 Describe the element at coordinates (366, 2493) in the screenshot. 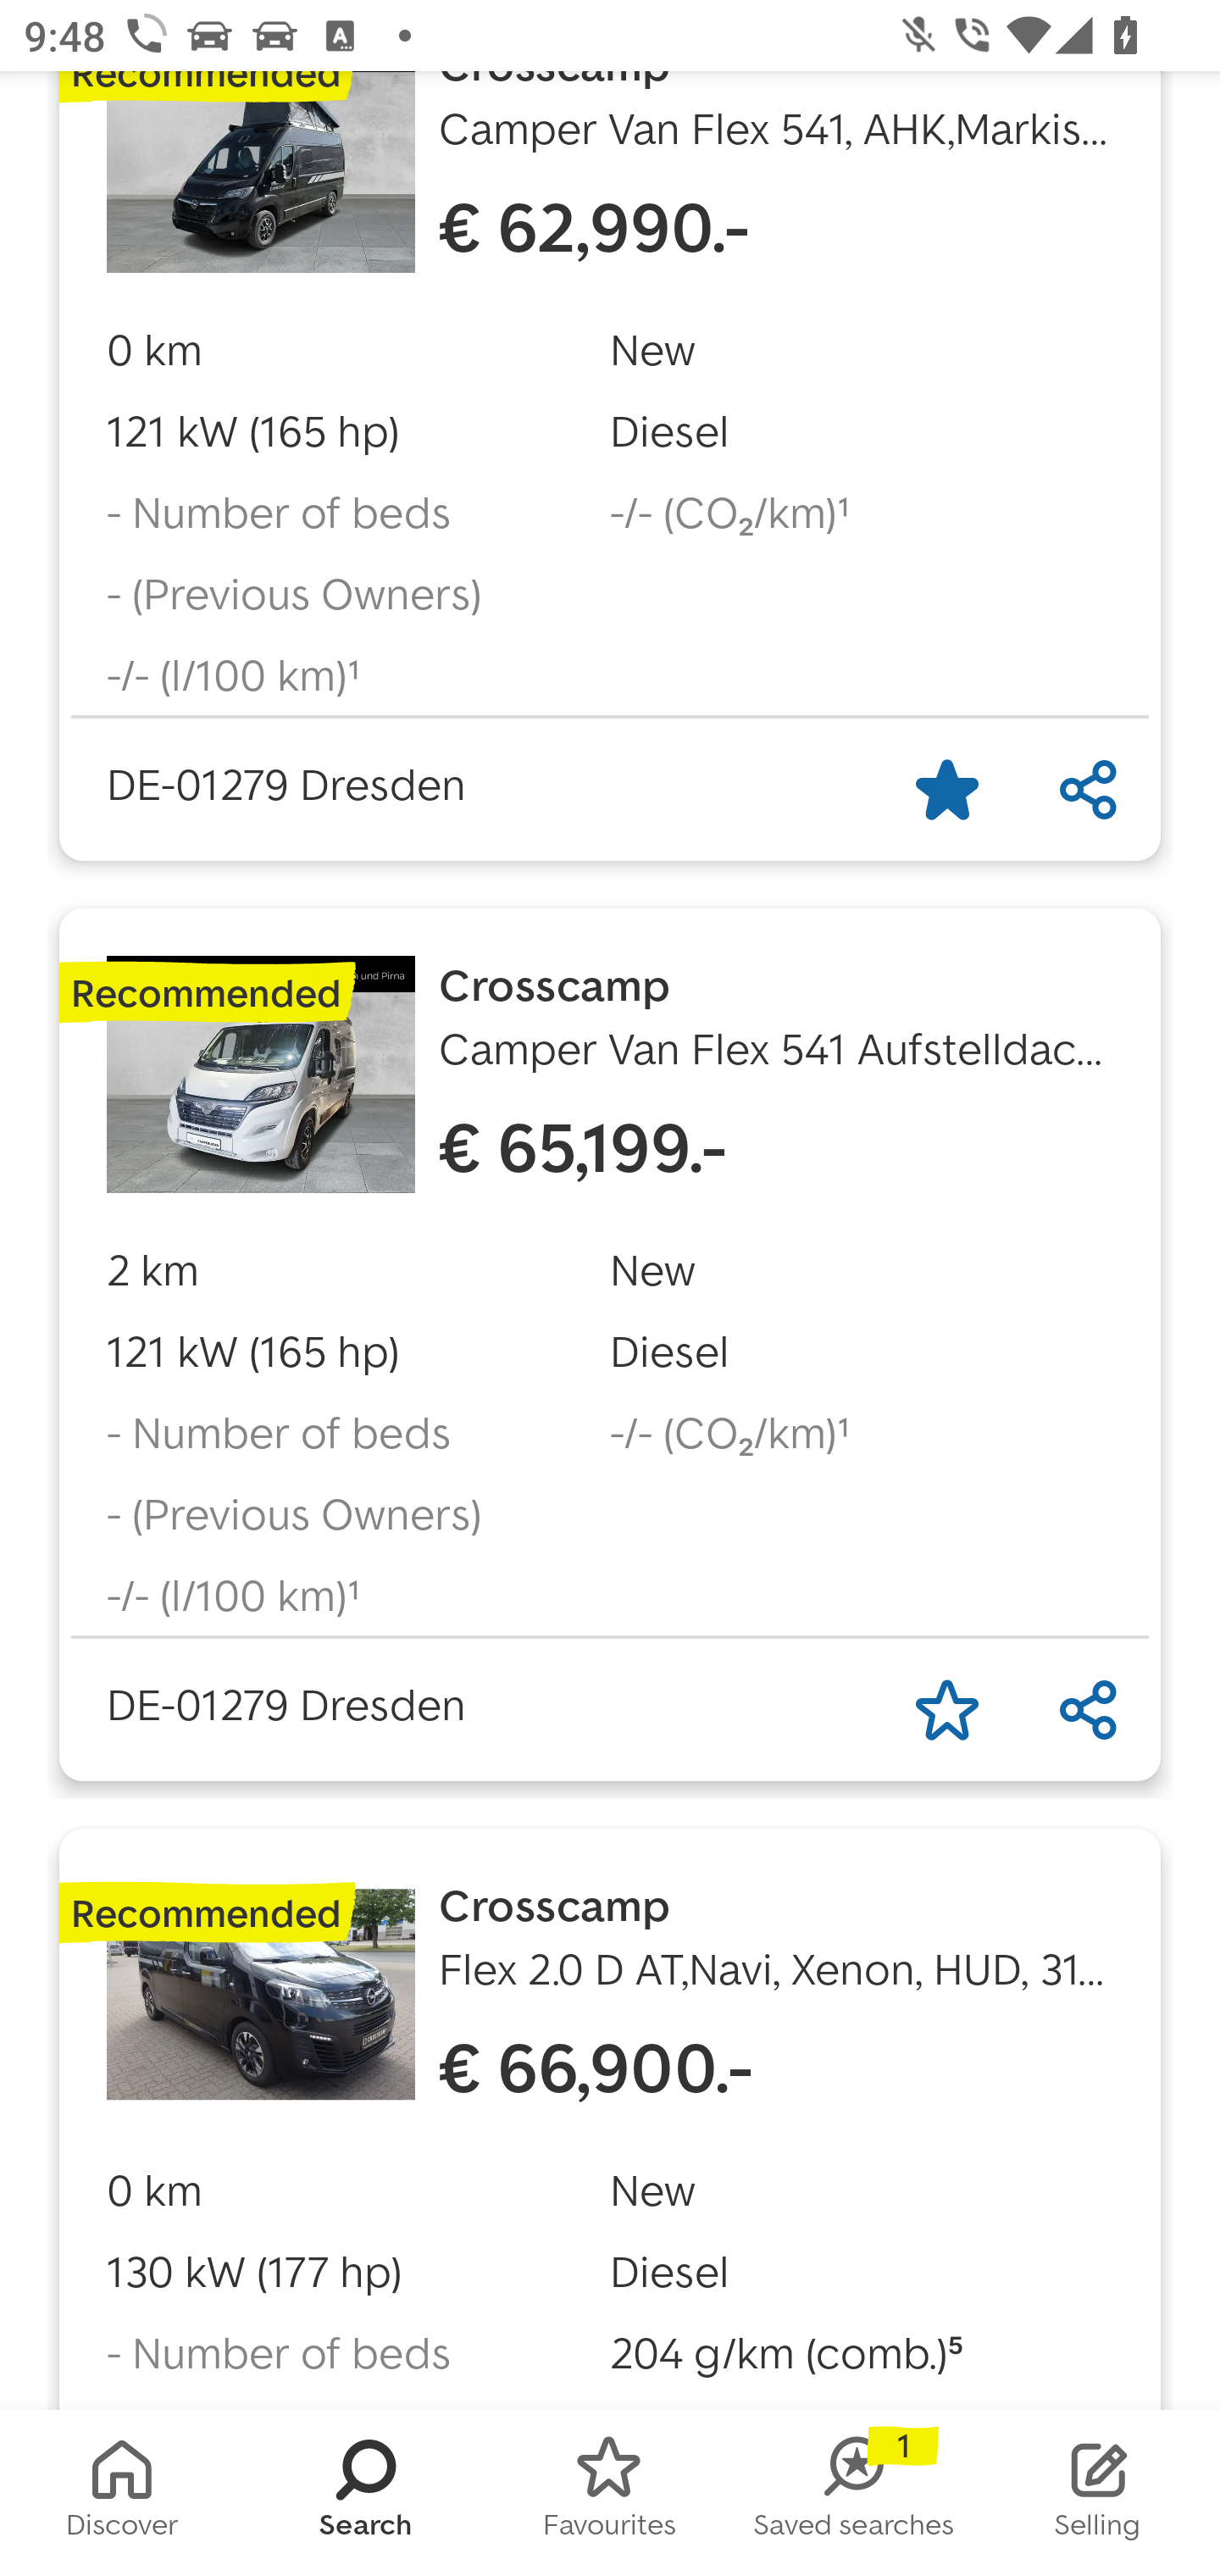

I see `SEARCH Search` at that location.